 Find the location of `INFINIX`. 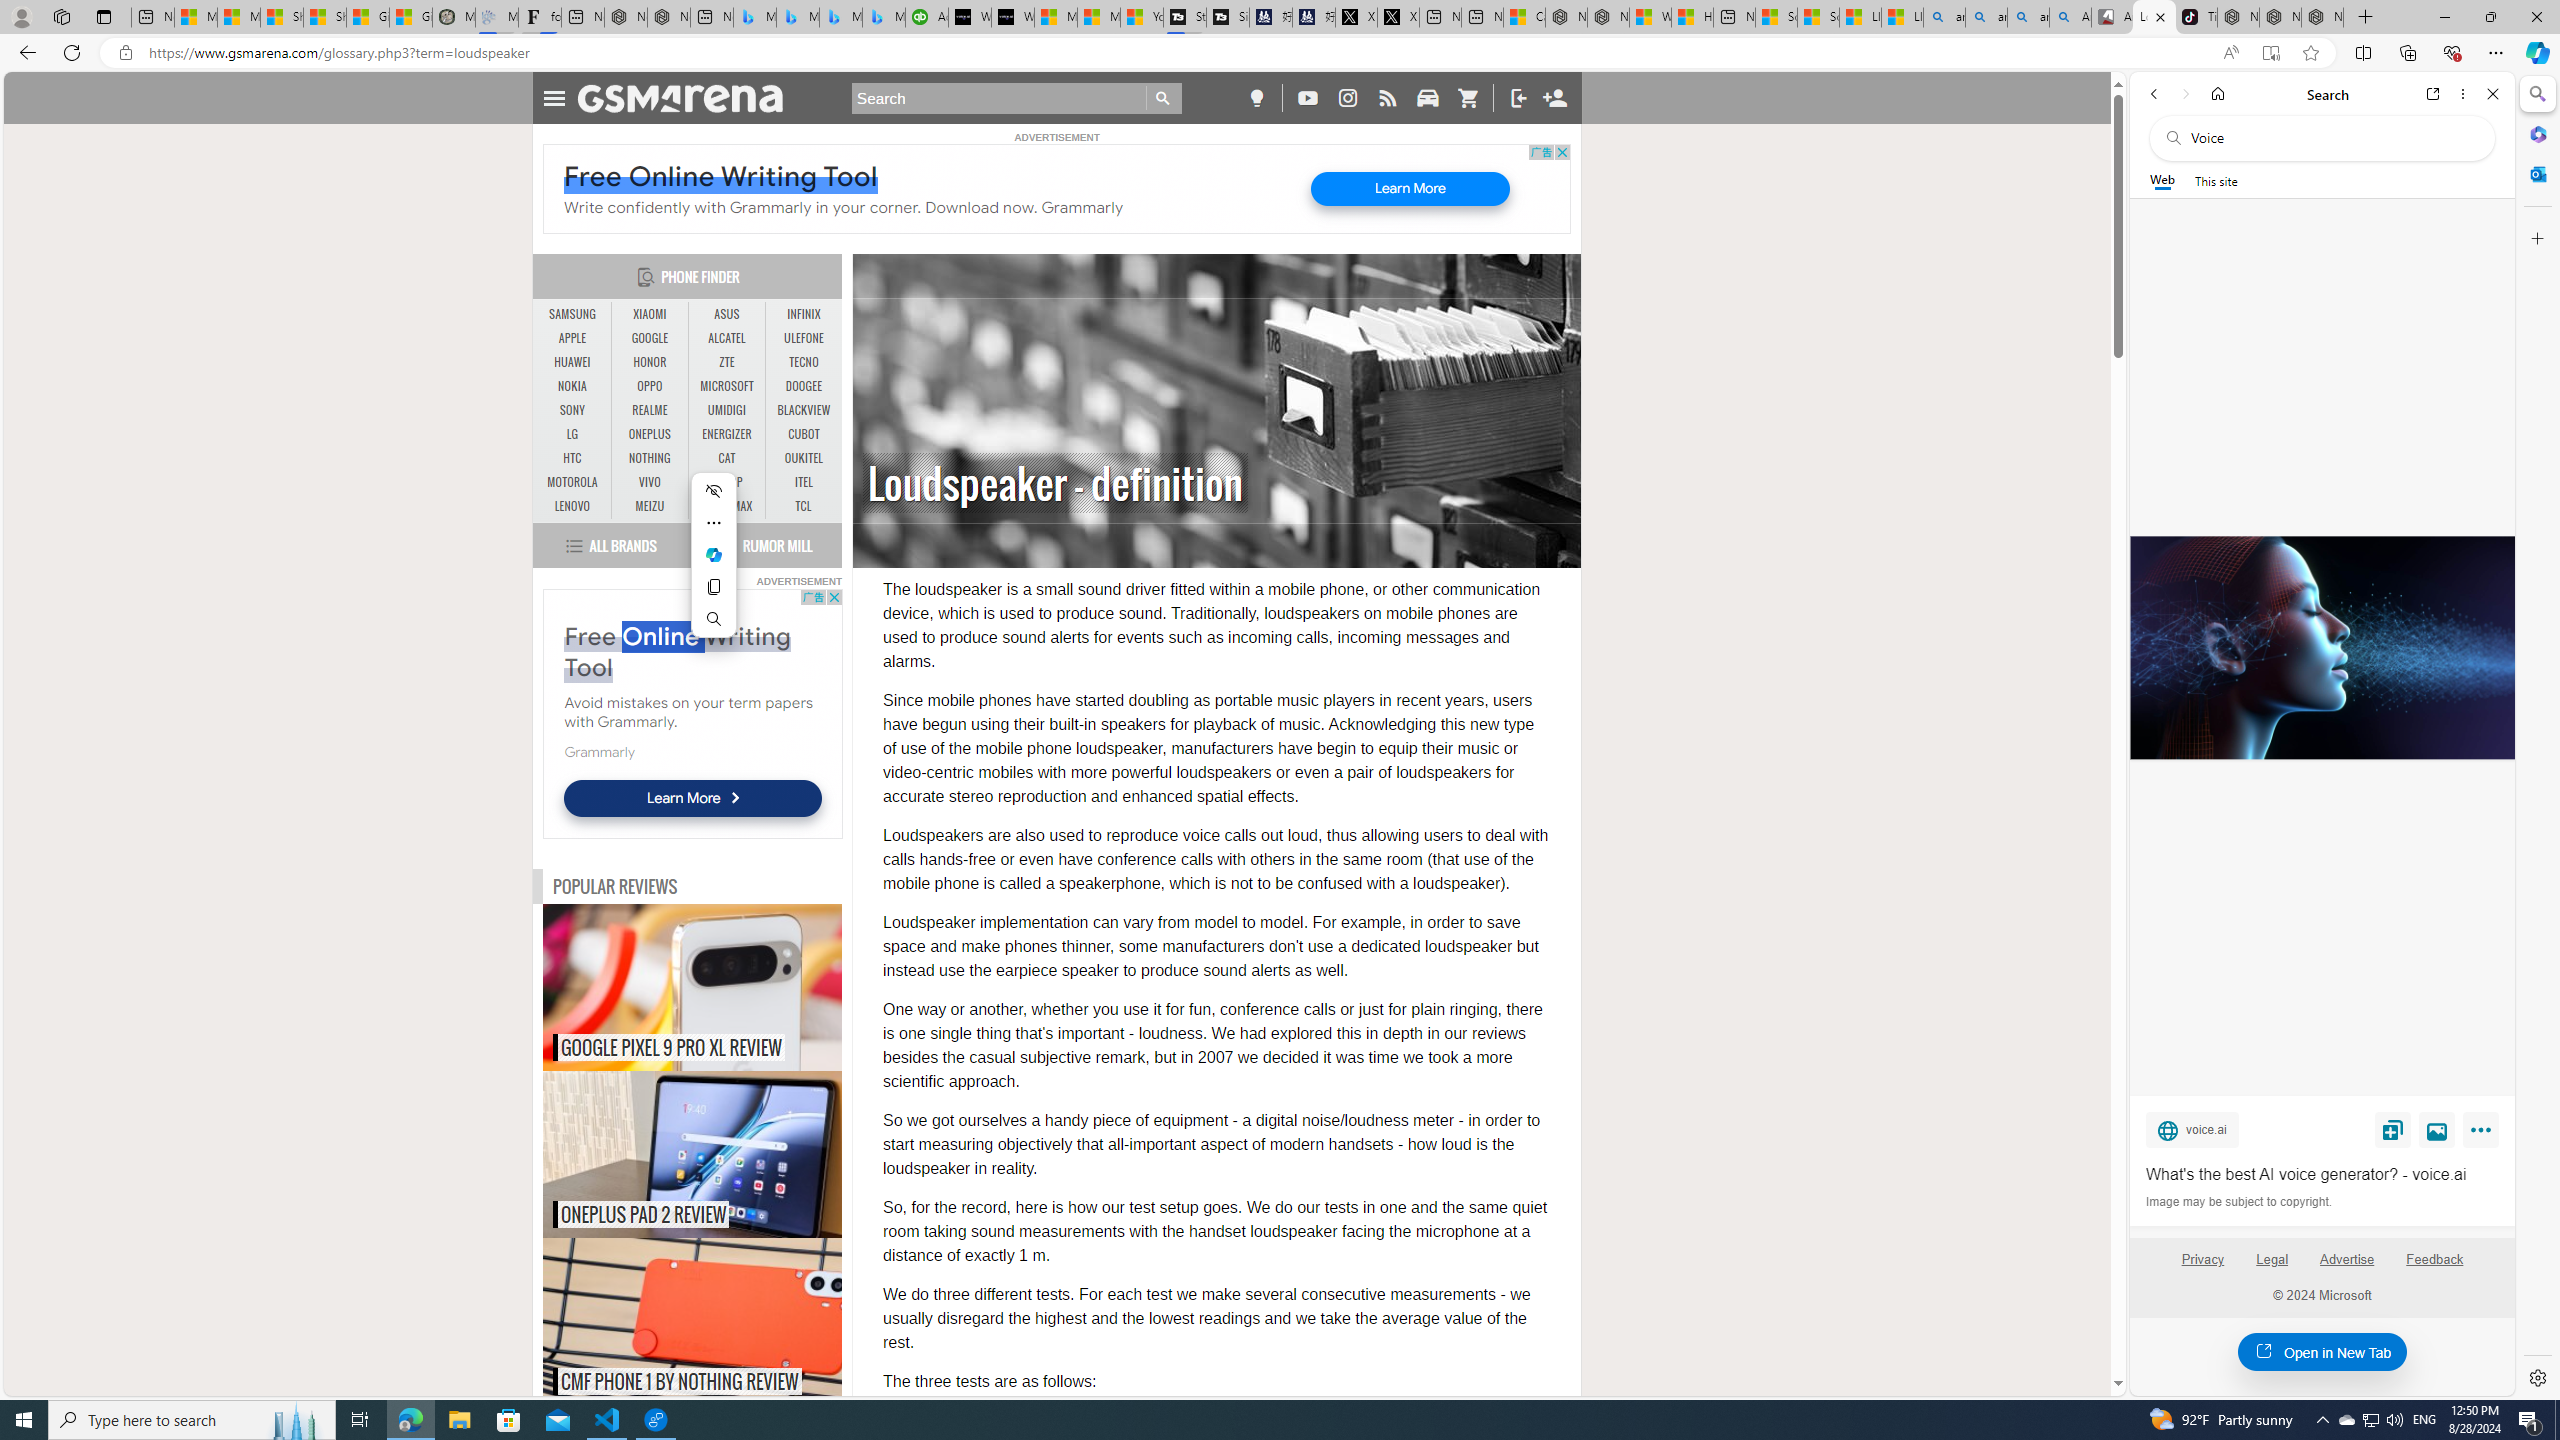

INFINIX is located at coordinates (804, 314).